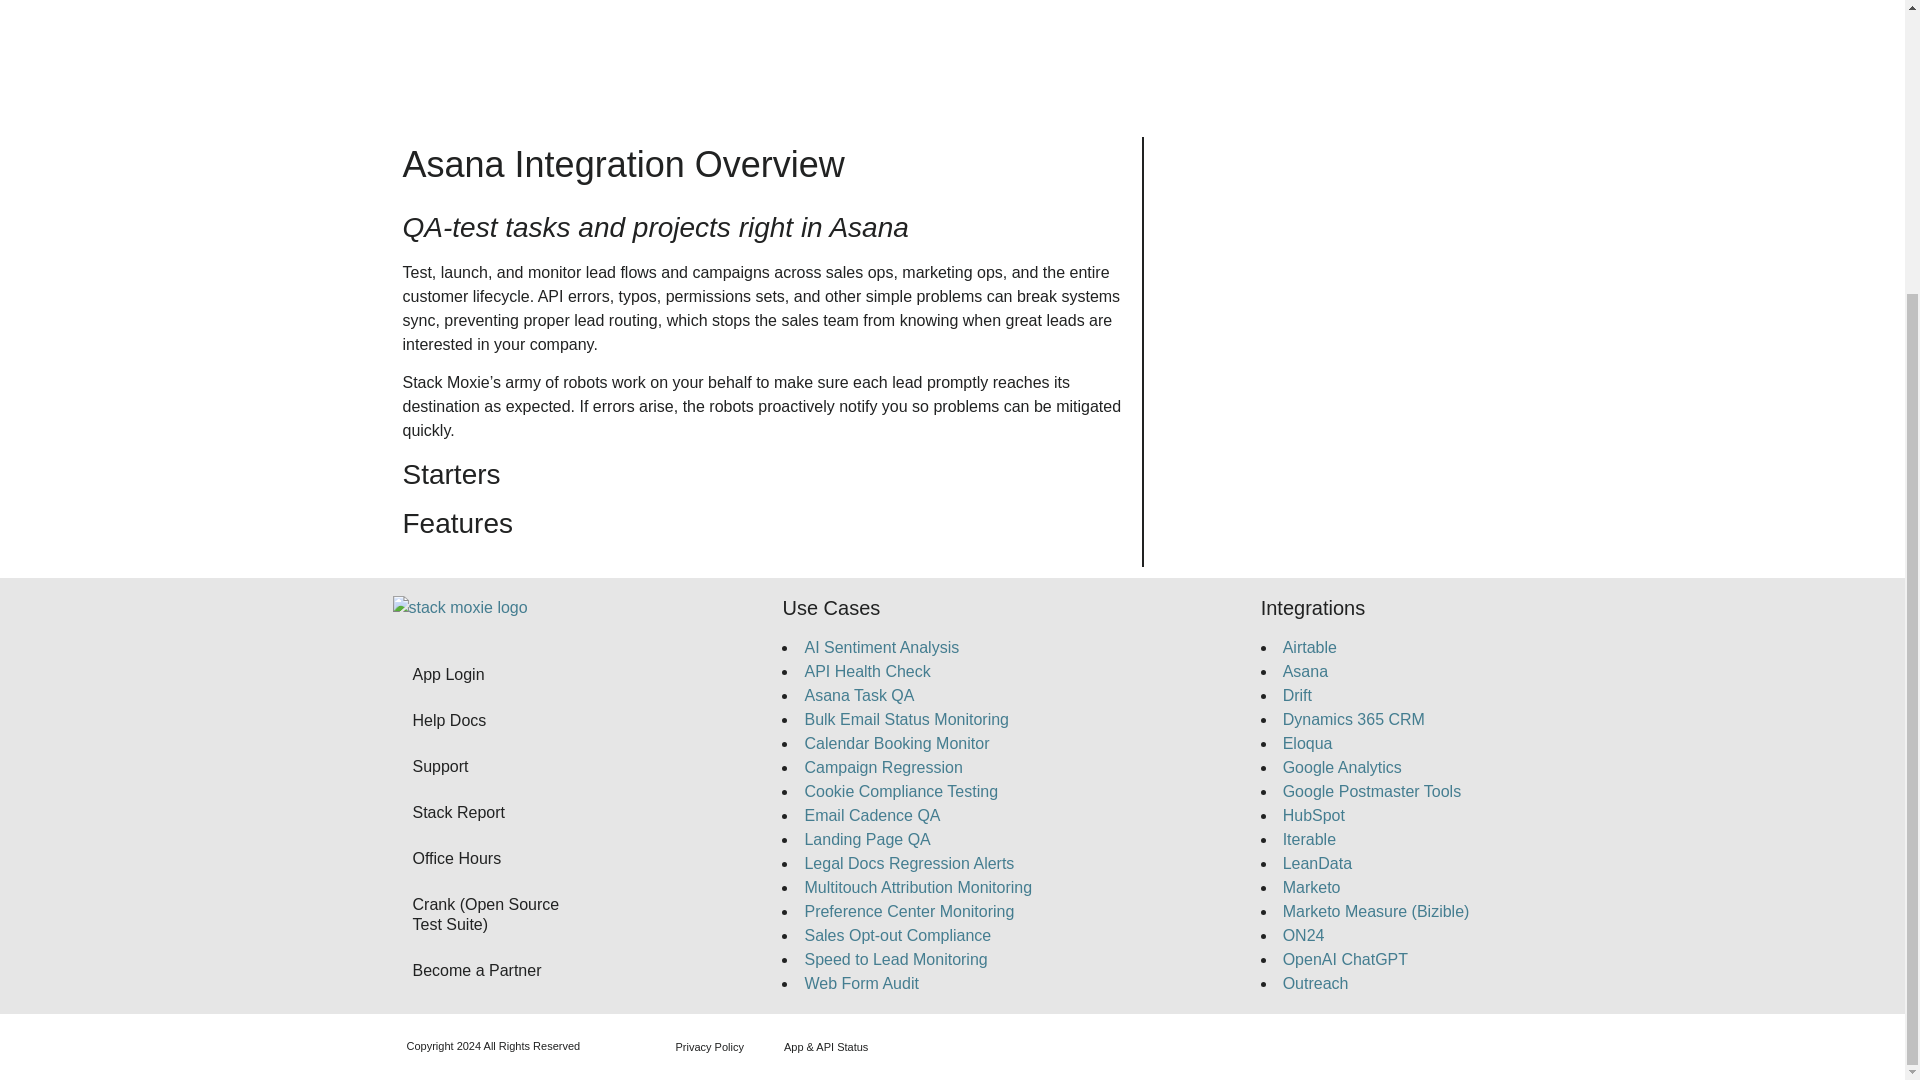  Describe the element at coordinates (496, 720) in the screenshot. I see `Help Docs` at that location.